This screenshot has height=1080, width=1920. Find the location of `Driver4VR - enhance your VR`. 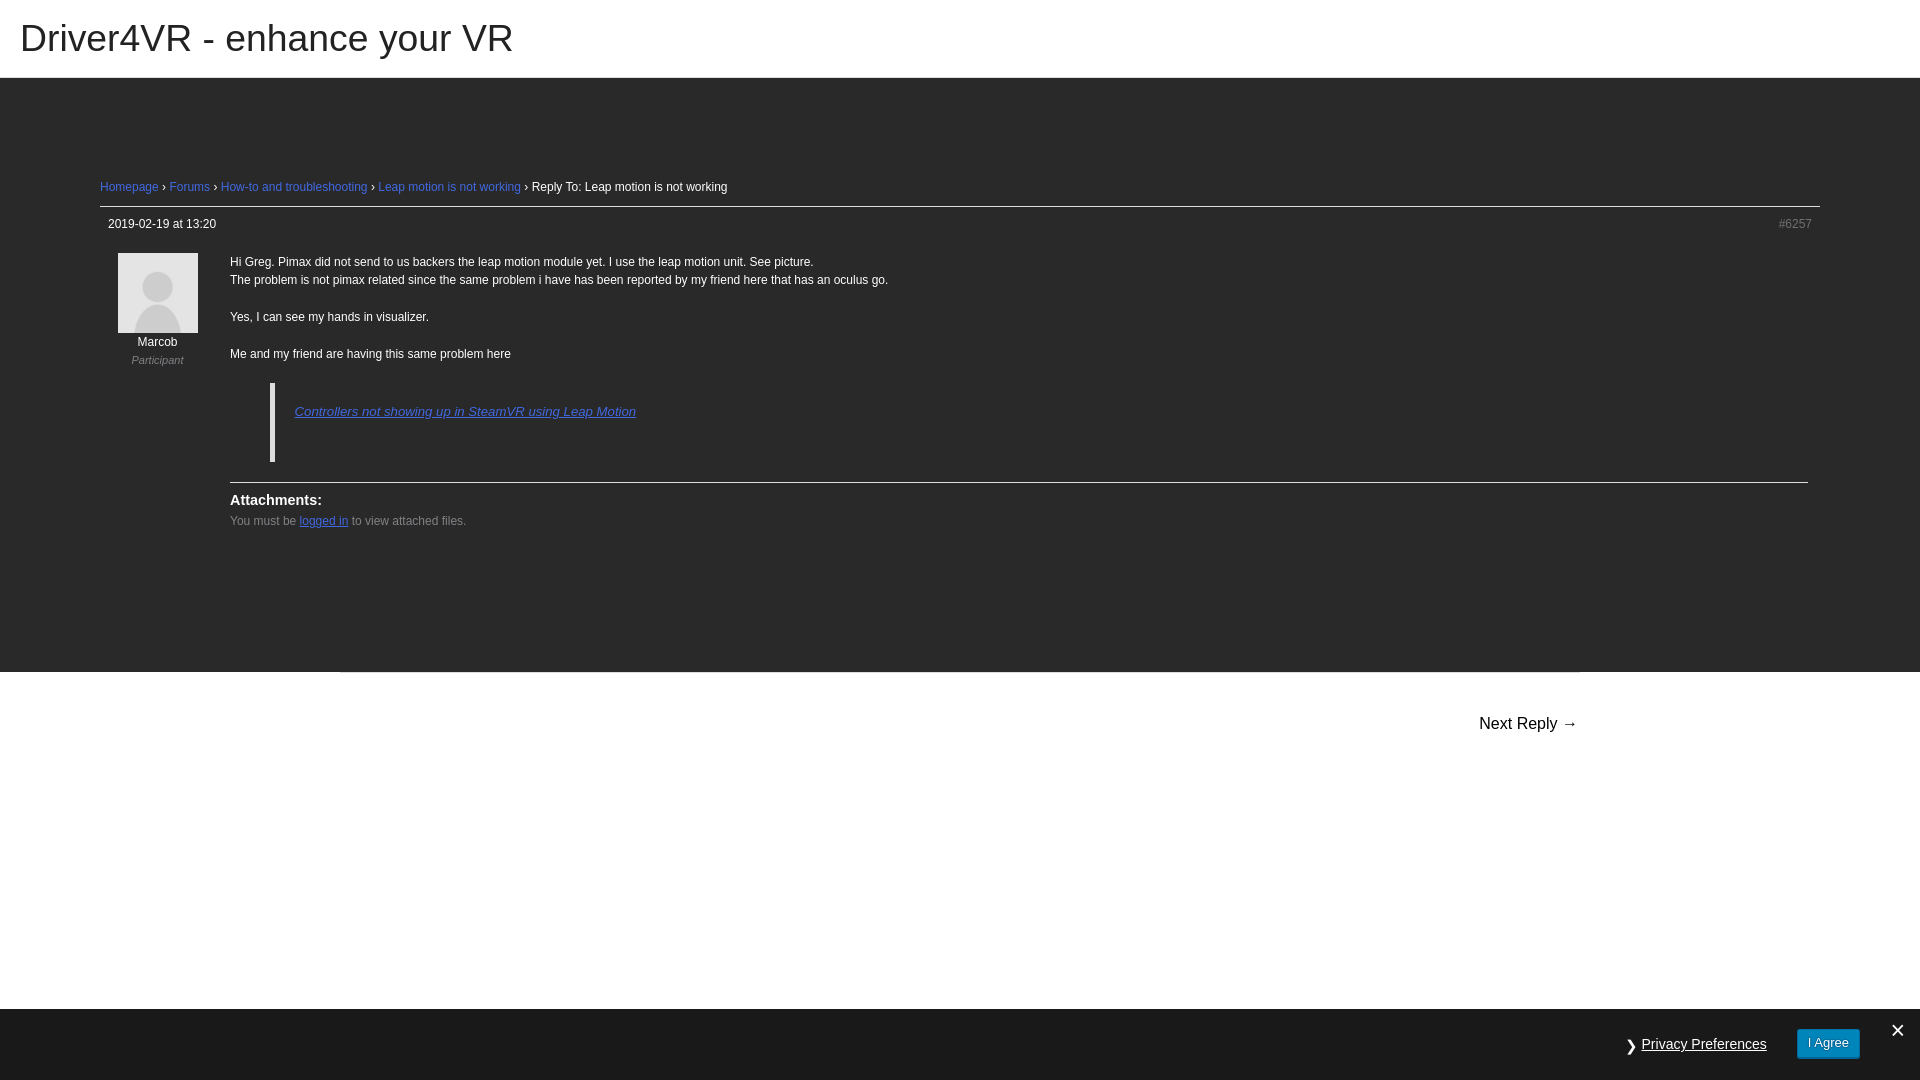

Driver4VR - enhance your VR is located at coordinates (266, 38).